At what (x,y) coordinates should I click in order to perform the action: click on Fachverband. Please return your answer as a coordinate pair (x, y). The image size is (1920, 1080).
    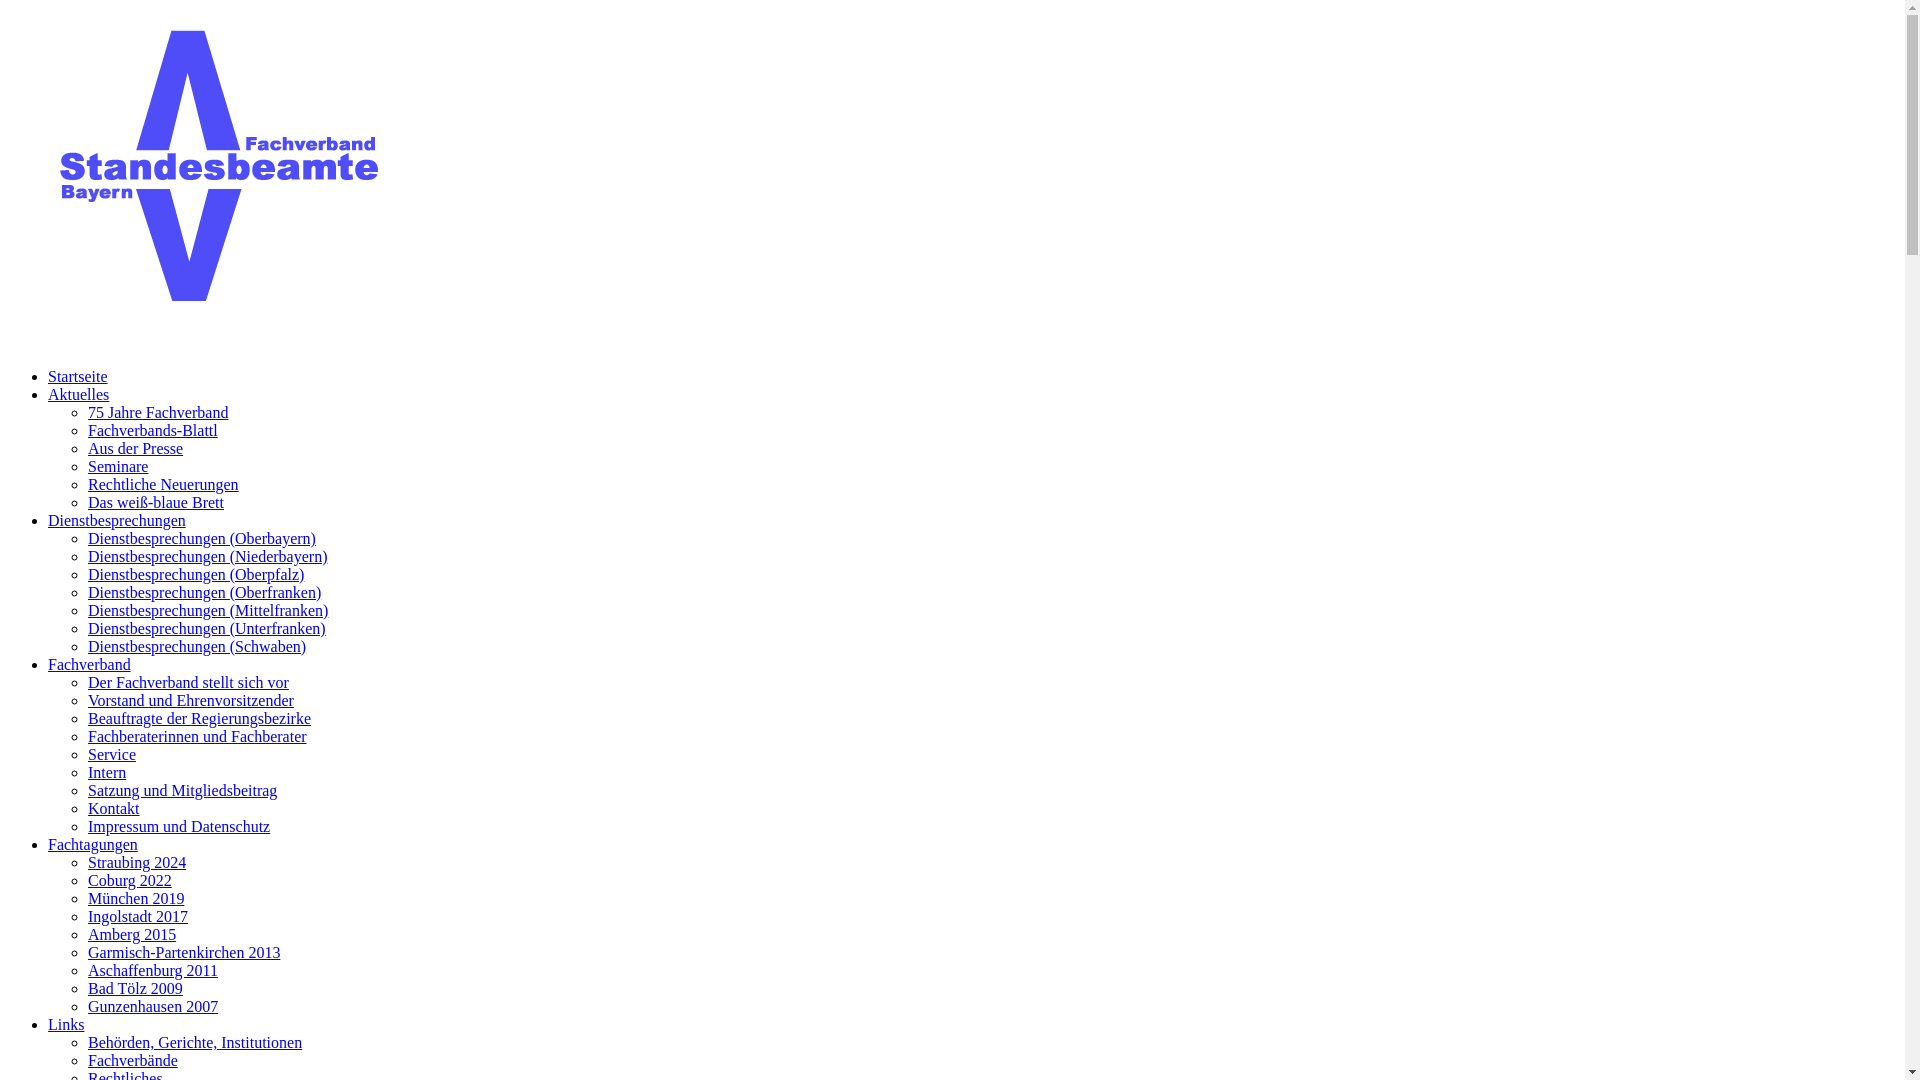
    Looking at the image, I should click on (90, 664).